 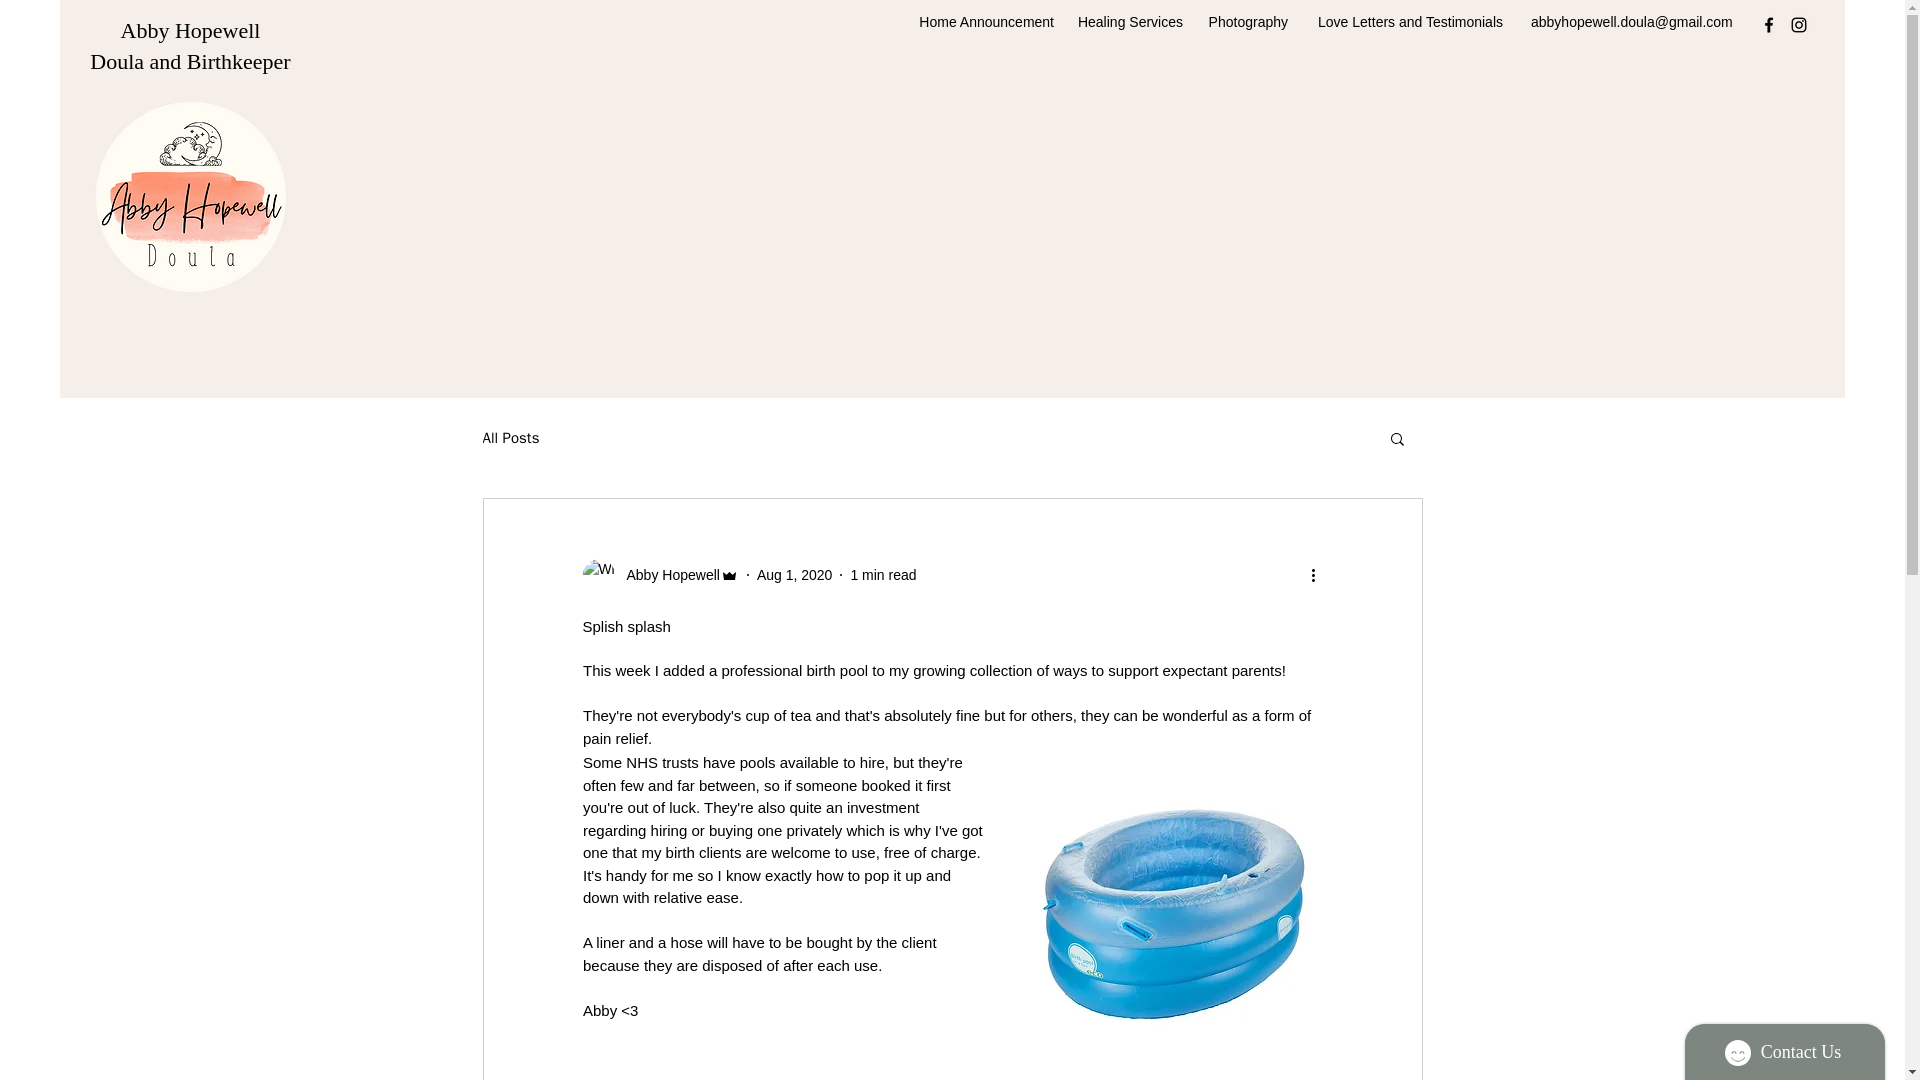 I want to click on Home Announcement, so click(x=982, y=22).